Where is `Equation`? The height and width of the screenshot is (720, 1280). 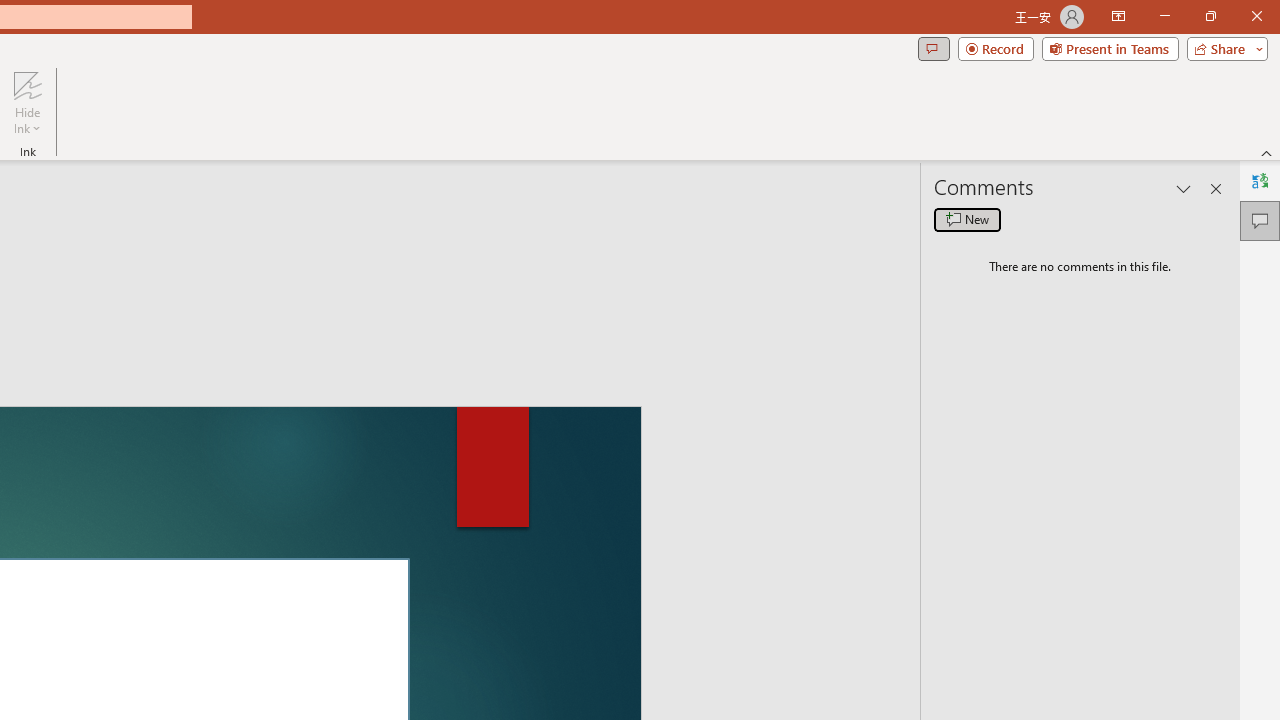 Equation is located at coordinates (824, 134).